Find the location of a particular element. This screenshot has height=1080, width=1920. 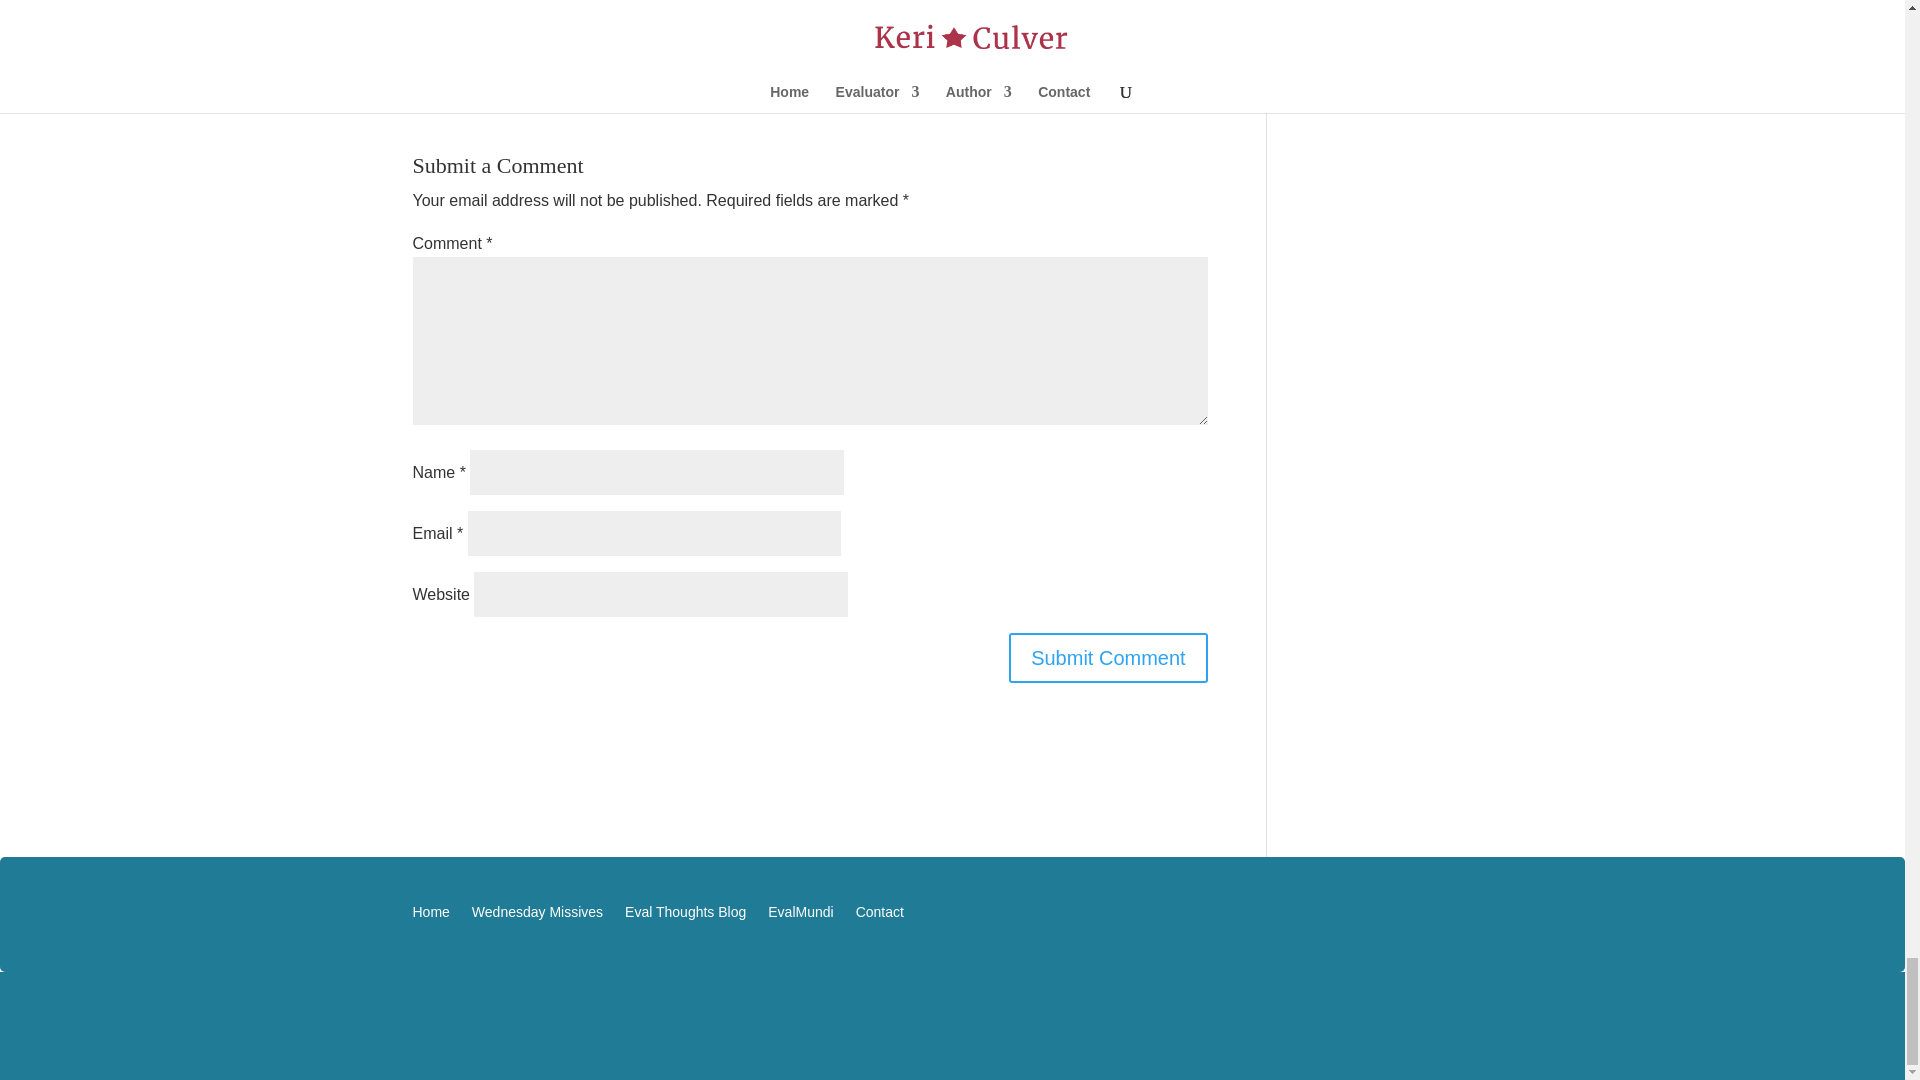

Submit Comment is located at coordinates (1108, 657).